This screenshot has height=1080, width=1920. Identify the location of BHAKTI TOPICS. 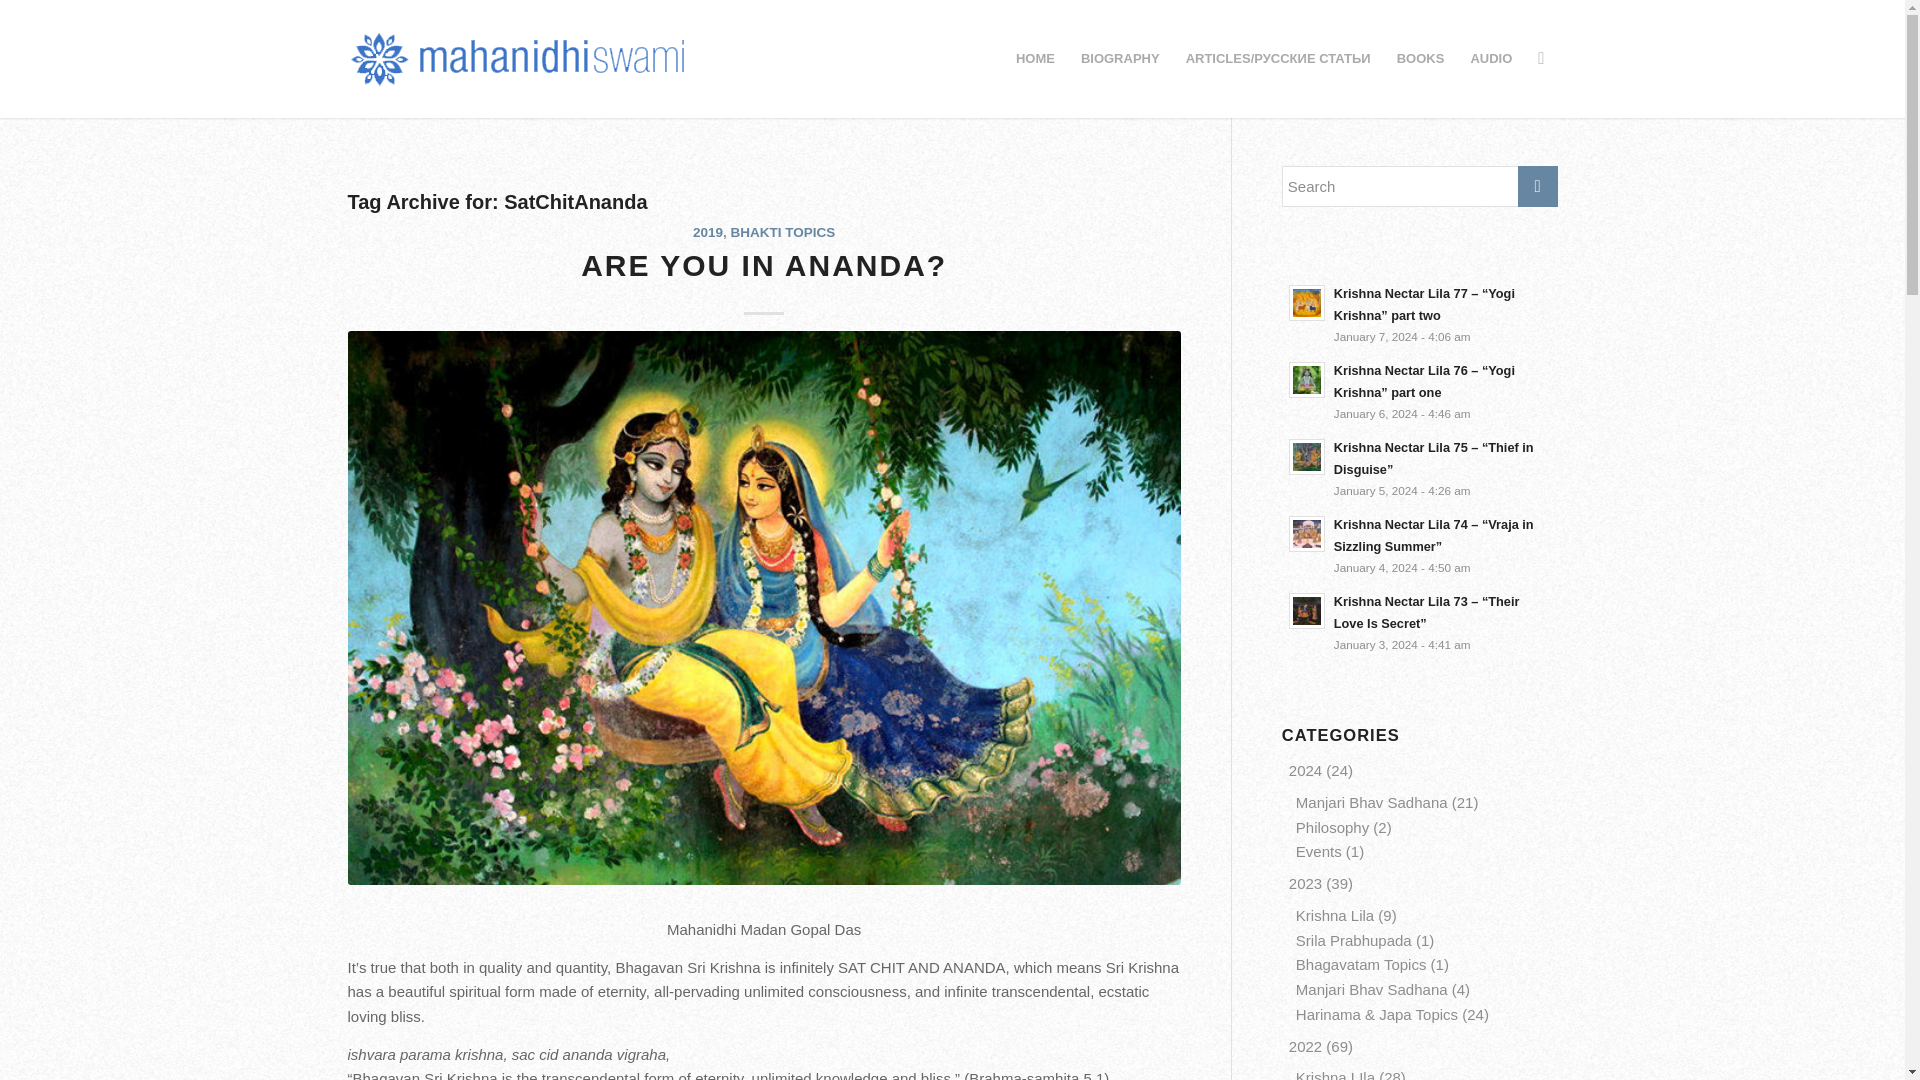
(783, 232).